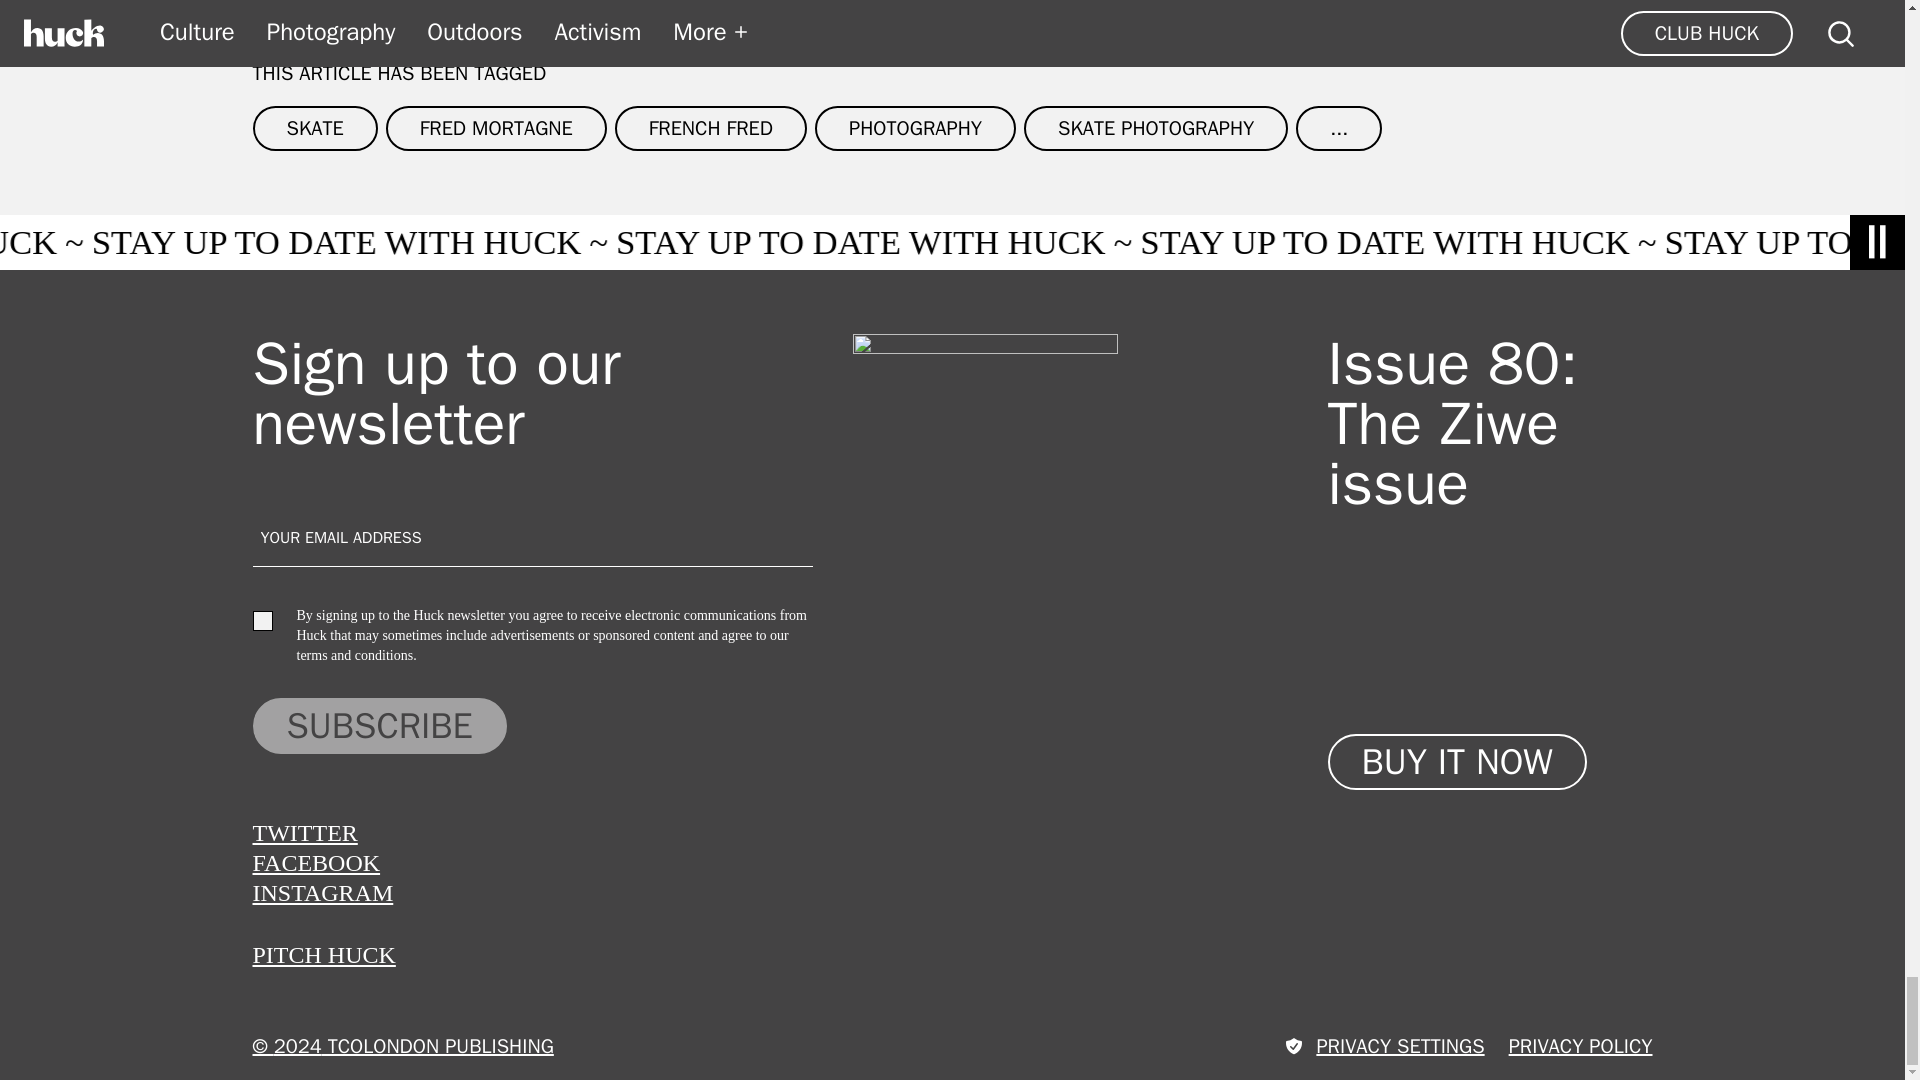 Image resolution: width=1920 pixels, height=1080 pixels. I want to click on FACEBOOK, so click(316, 862).